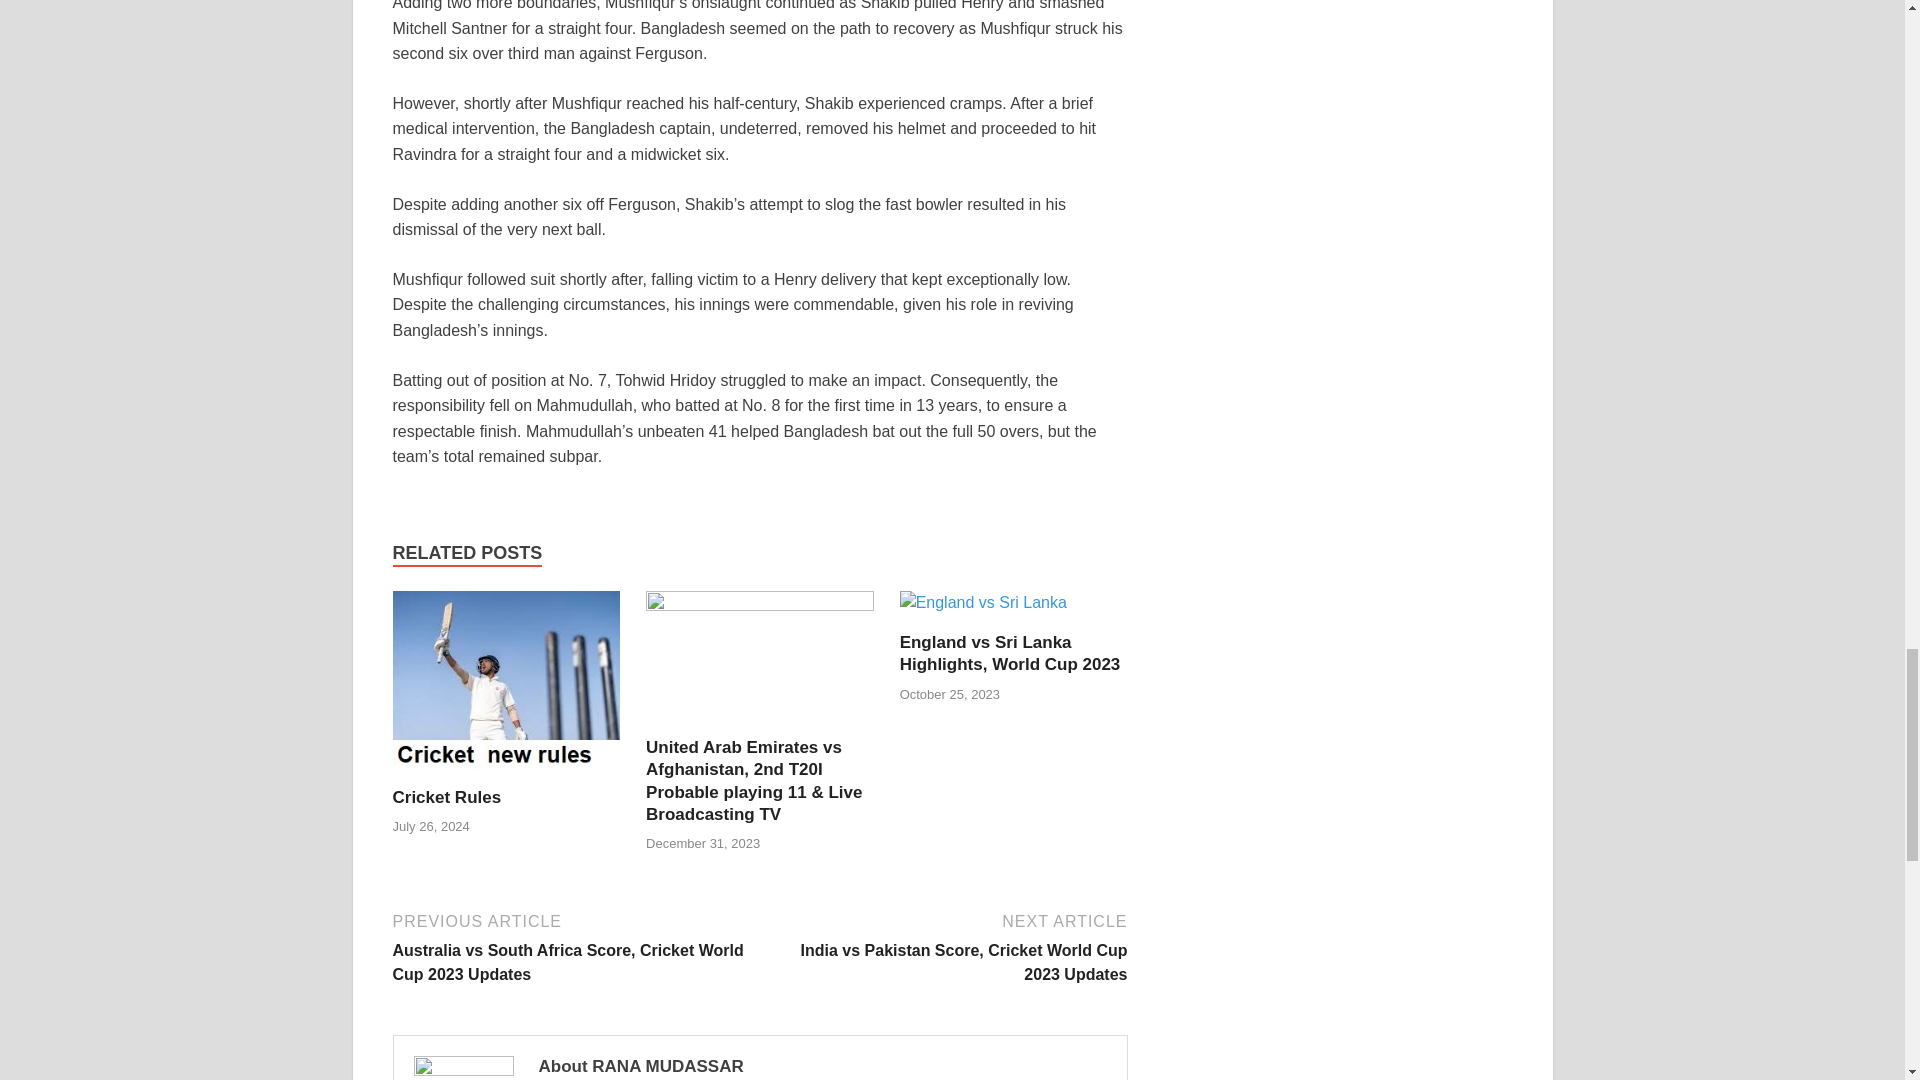 This screenshot has width=1920, height=1080. I want to click on Cricket Rules, so click(506, 687).